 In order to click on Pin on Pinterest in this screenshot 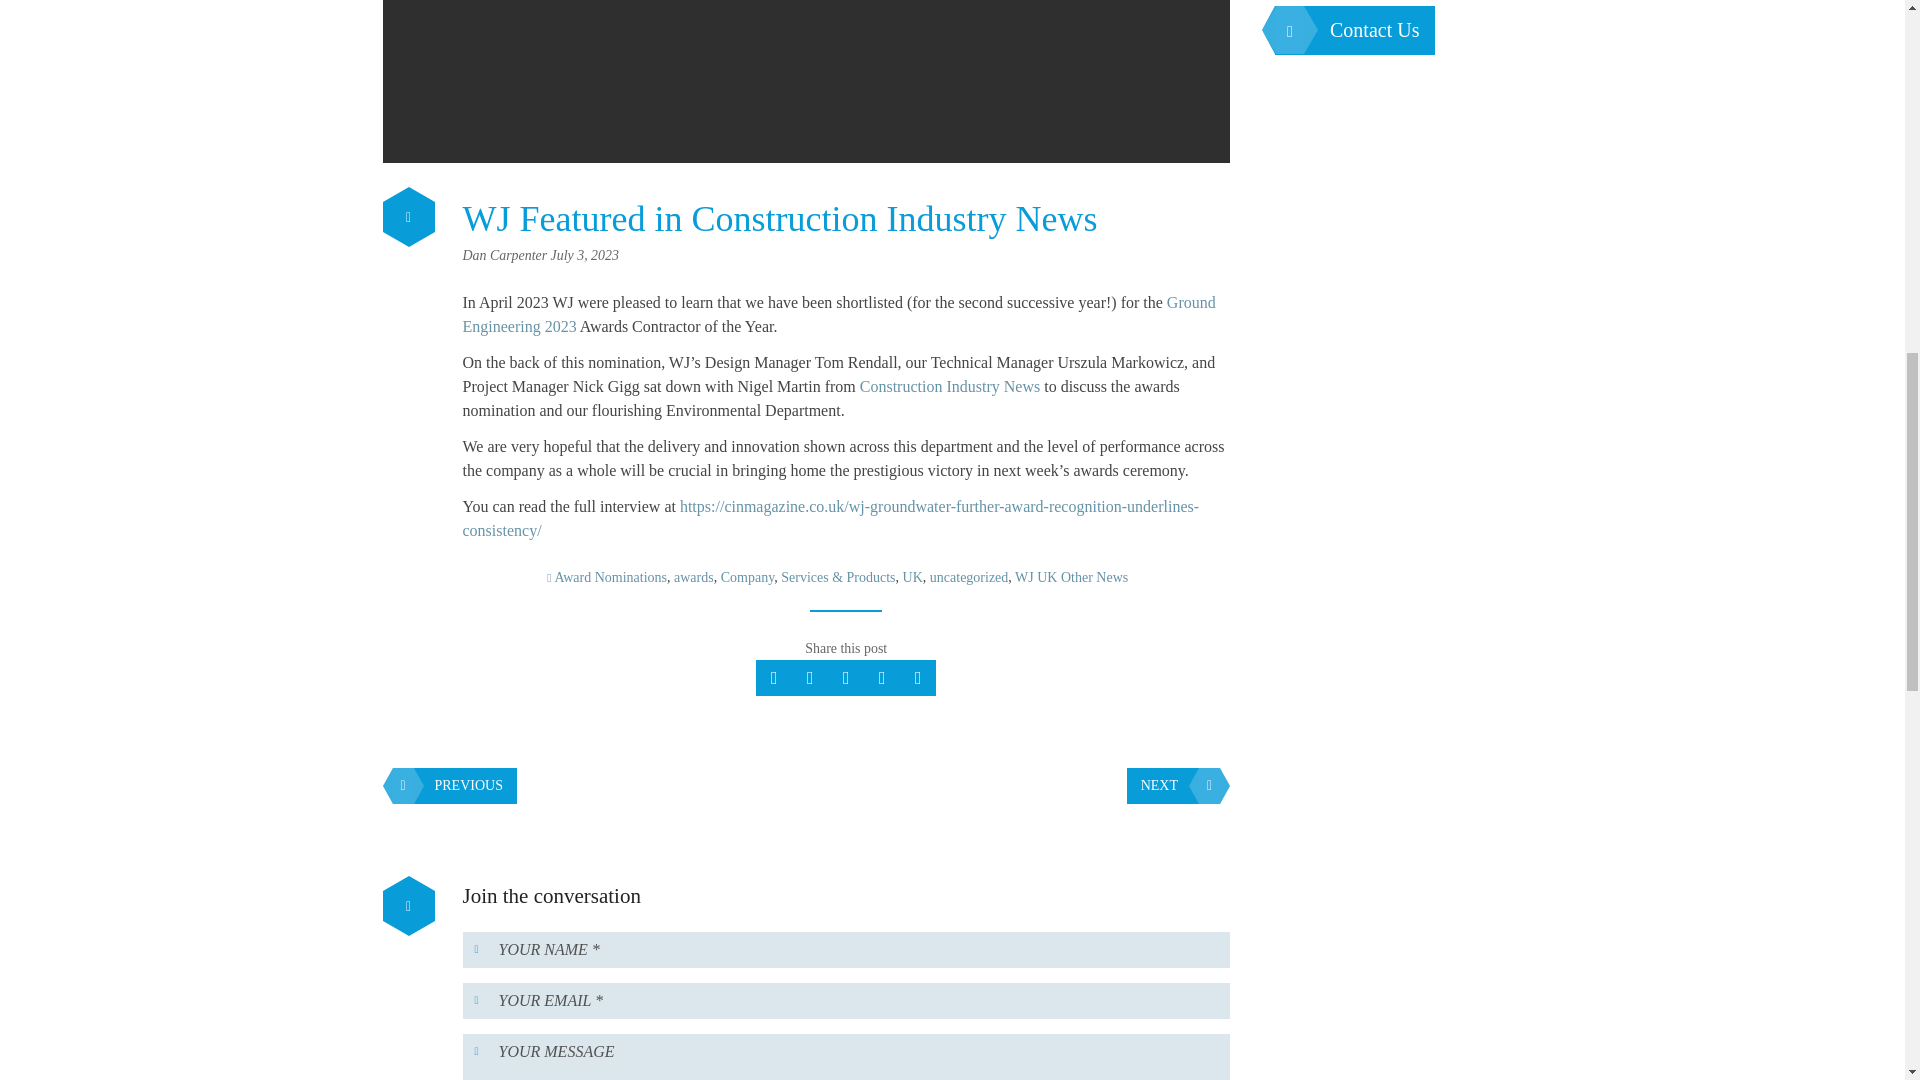, I will do `click(882, 677)`.